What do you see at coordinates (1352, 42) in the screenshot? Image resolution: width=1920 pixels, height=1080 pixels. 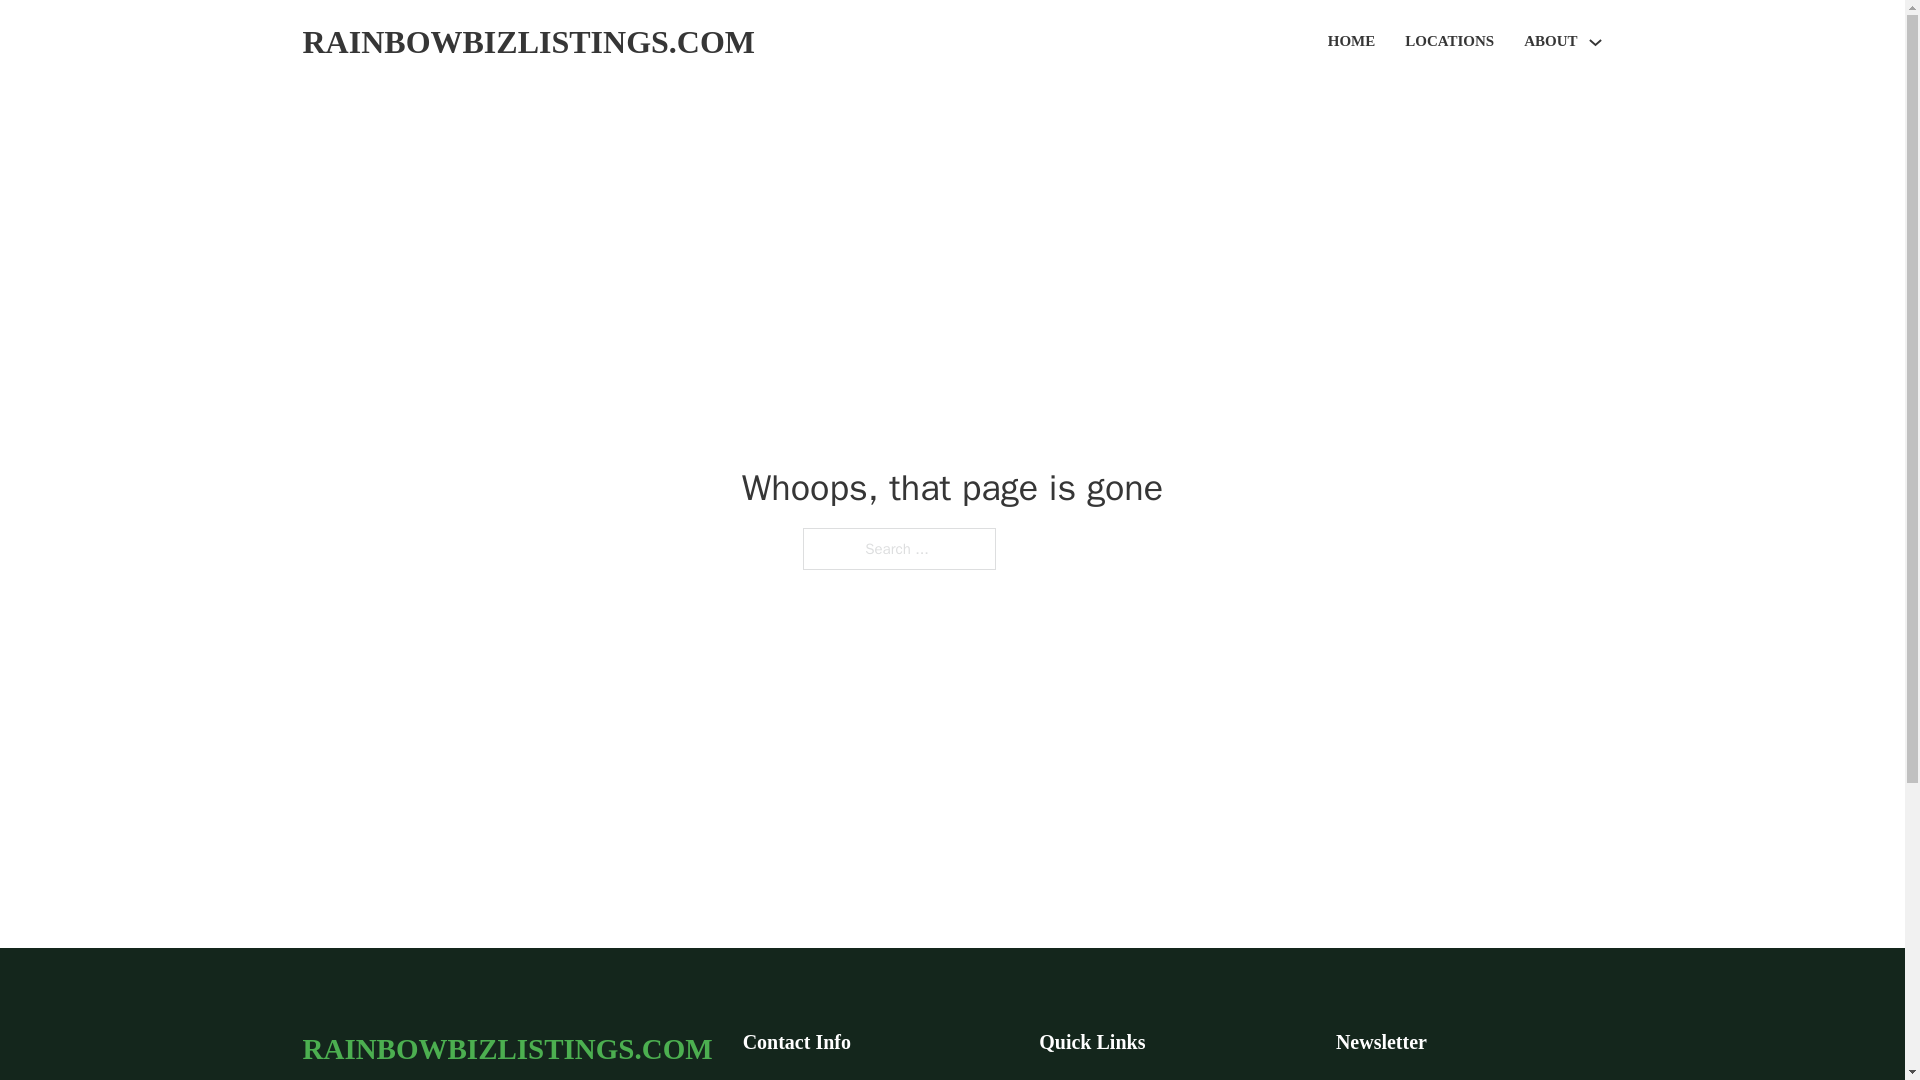 I see `HOME` at bounding box center [1352, 42].